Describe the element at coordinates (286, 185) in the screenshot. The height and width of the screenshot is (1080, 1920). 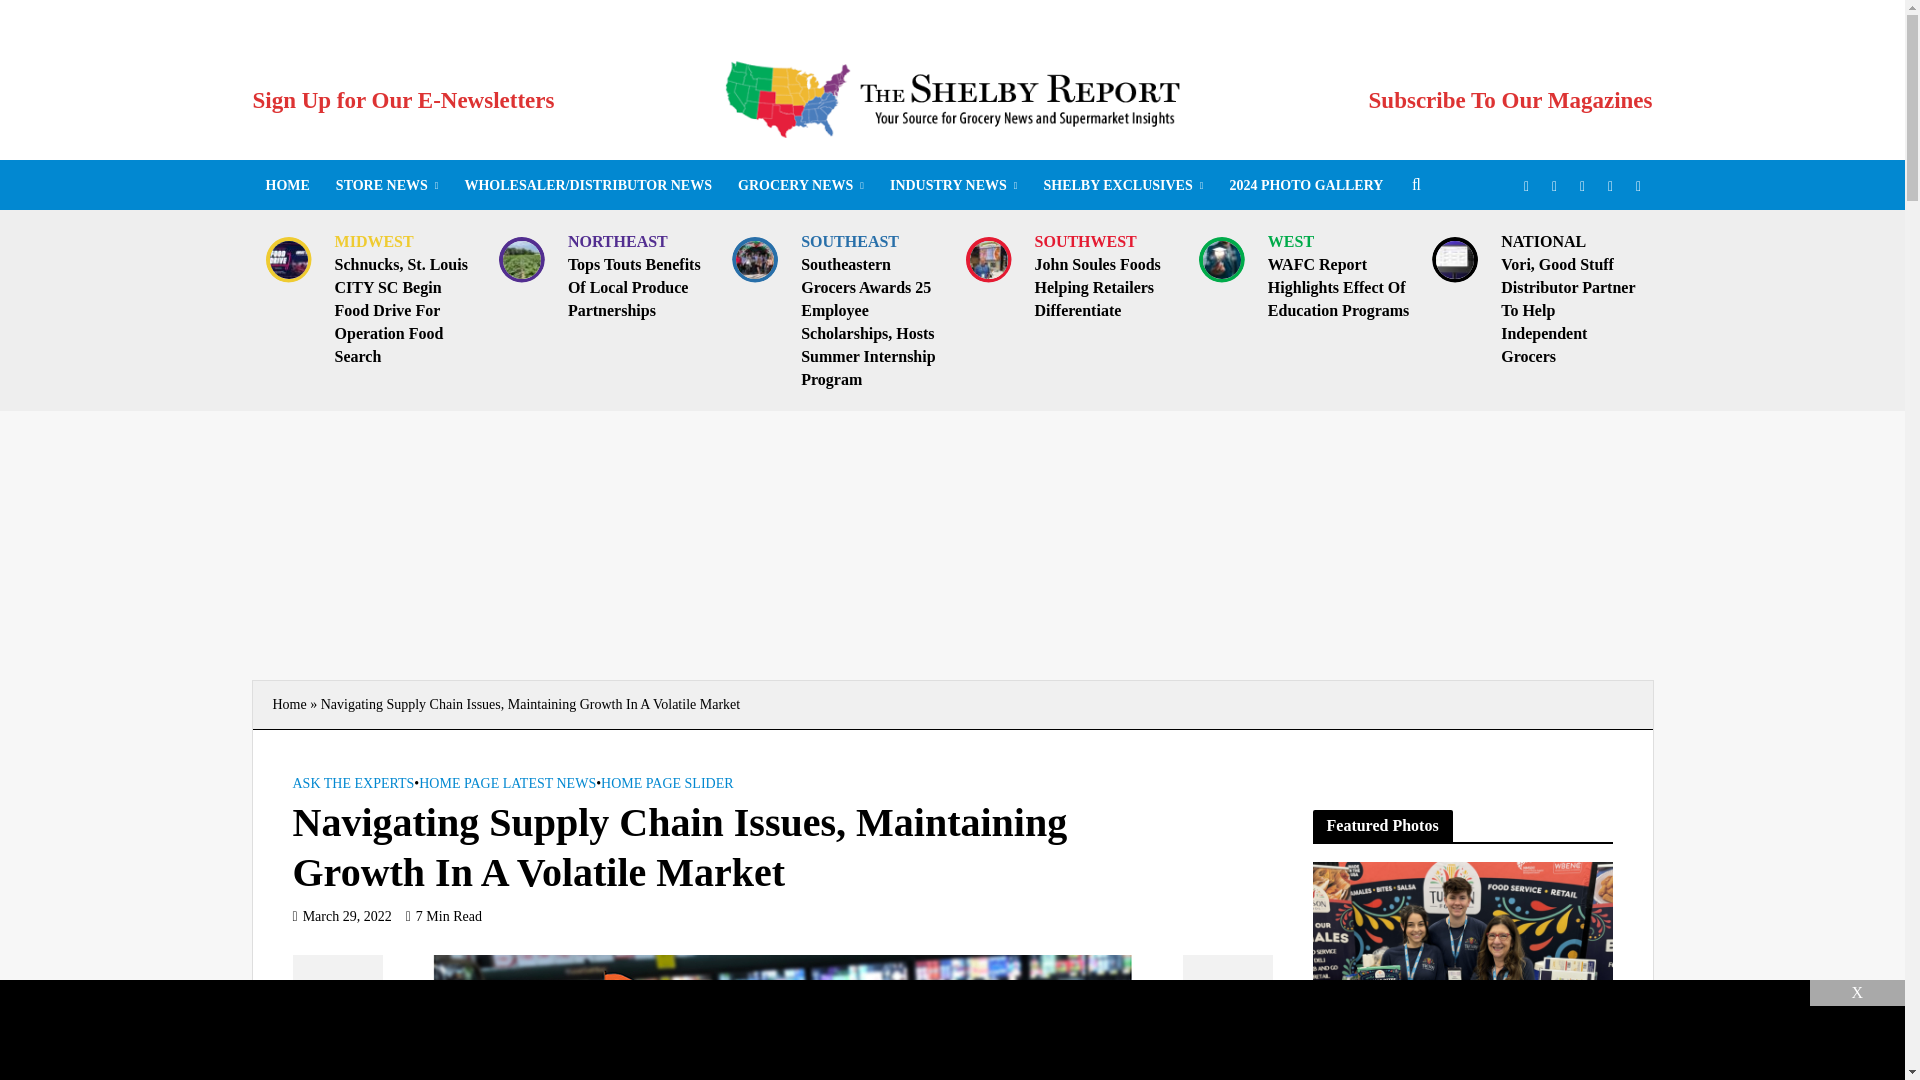
I see `HOME` at that location.